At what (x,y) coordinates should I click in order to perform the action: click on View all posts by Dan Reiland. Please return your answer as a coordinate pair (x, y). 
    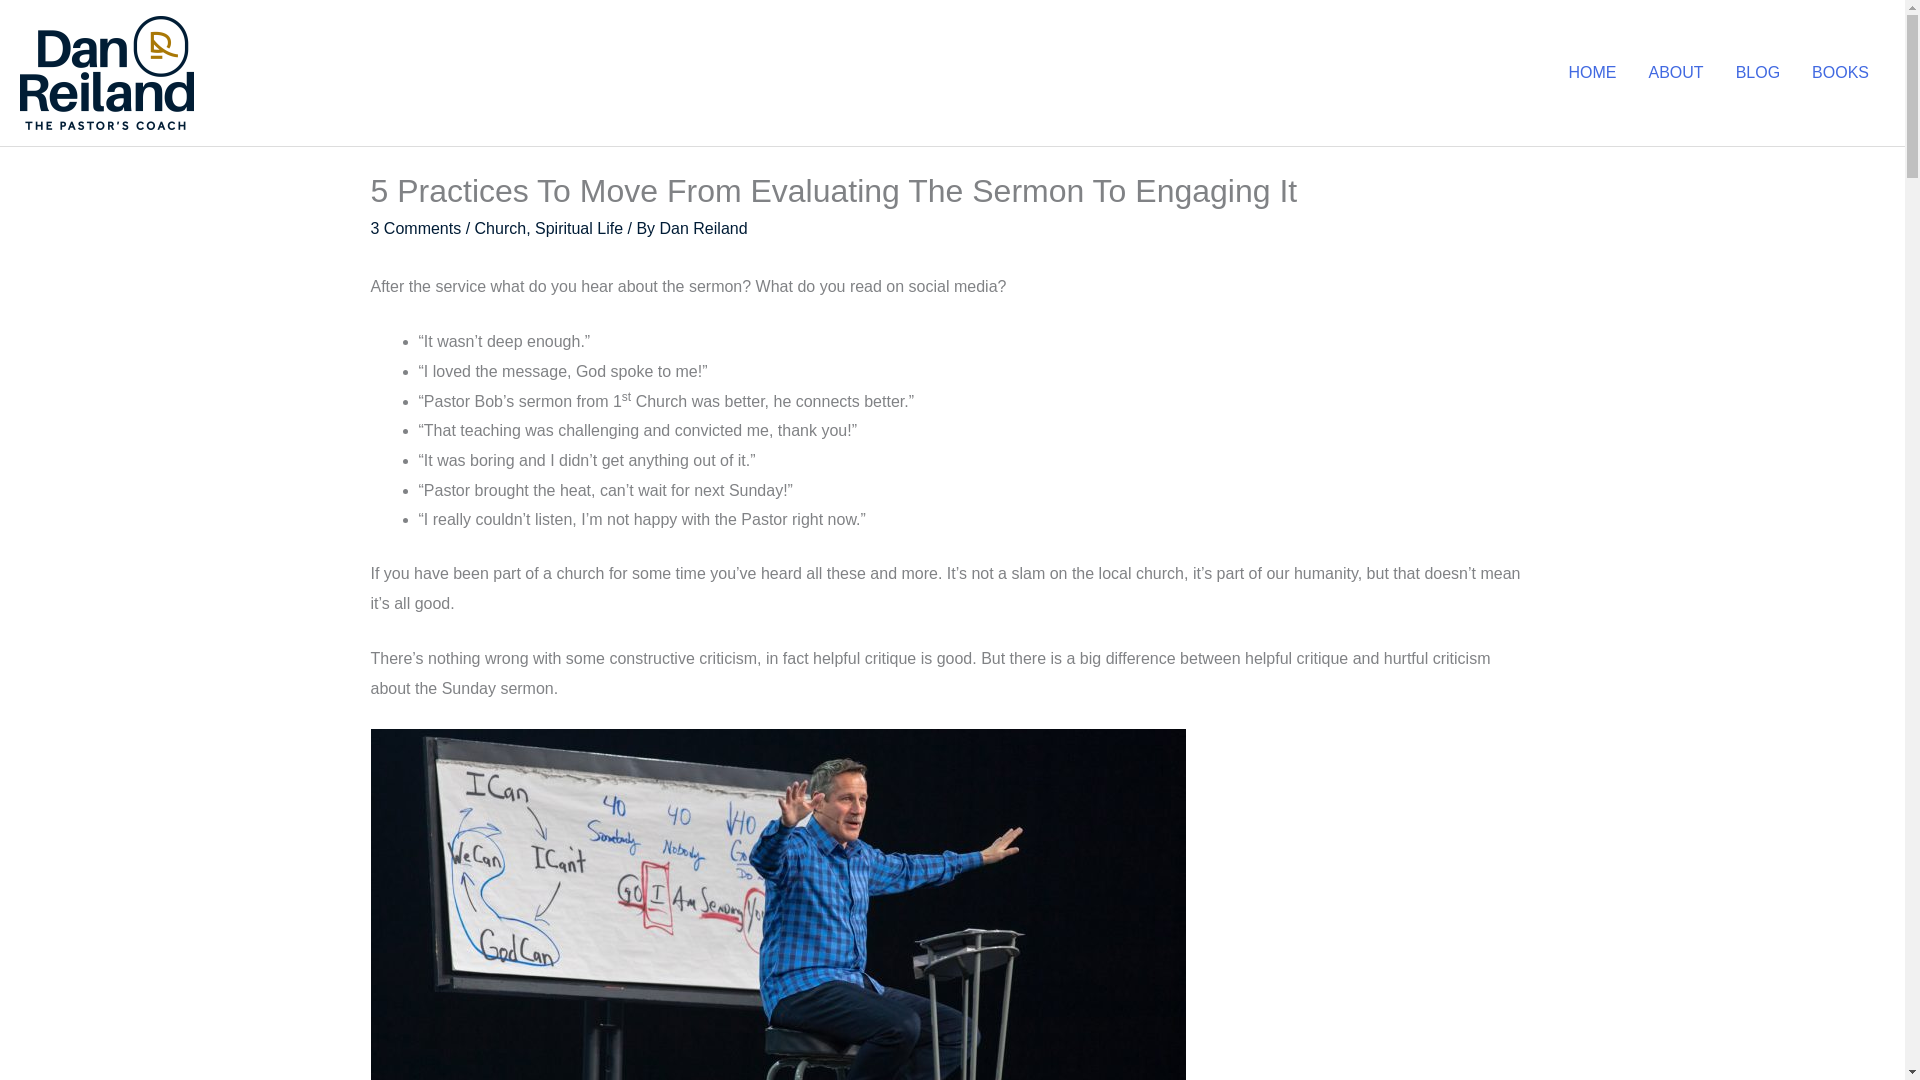
    Looking at the image, I should click on (704, 228).